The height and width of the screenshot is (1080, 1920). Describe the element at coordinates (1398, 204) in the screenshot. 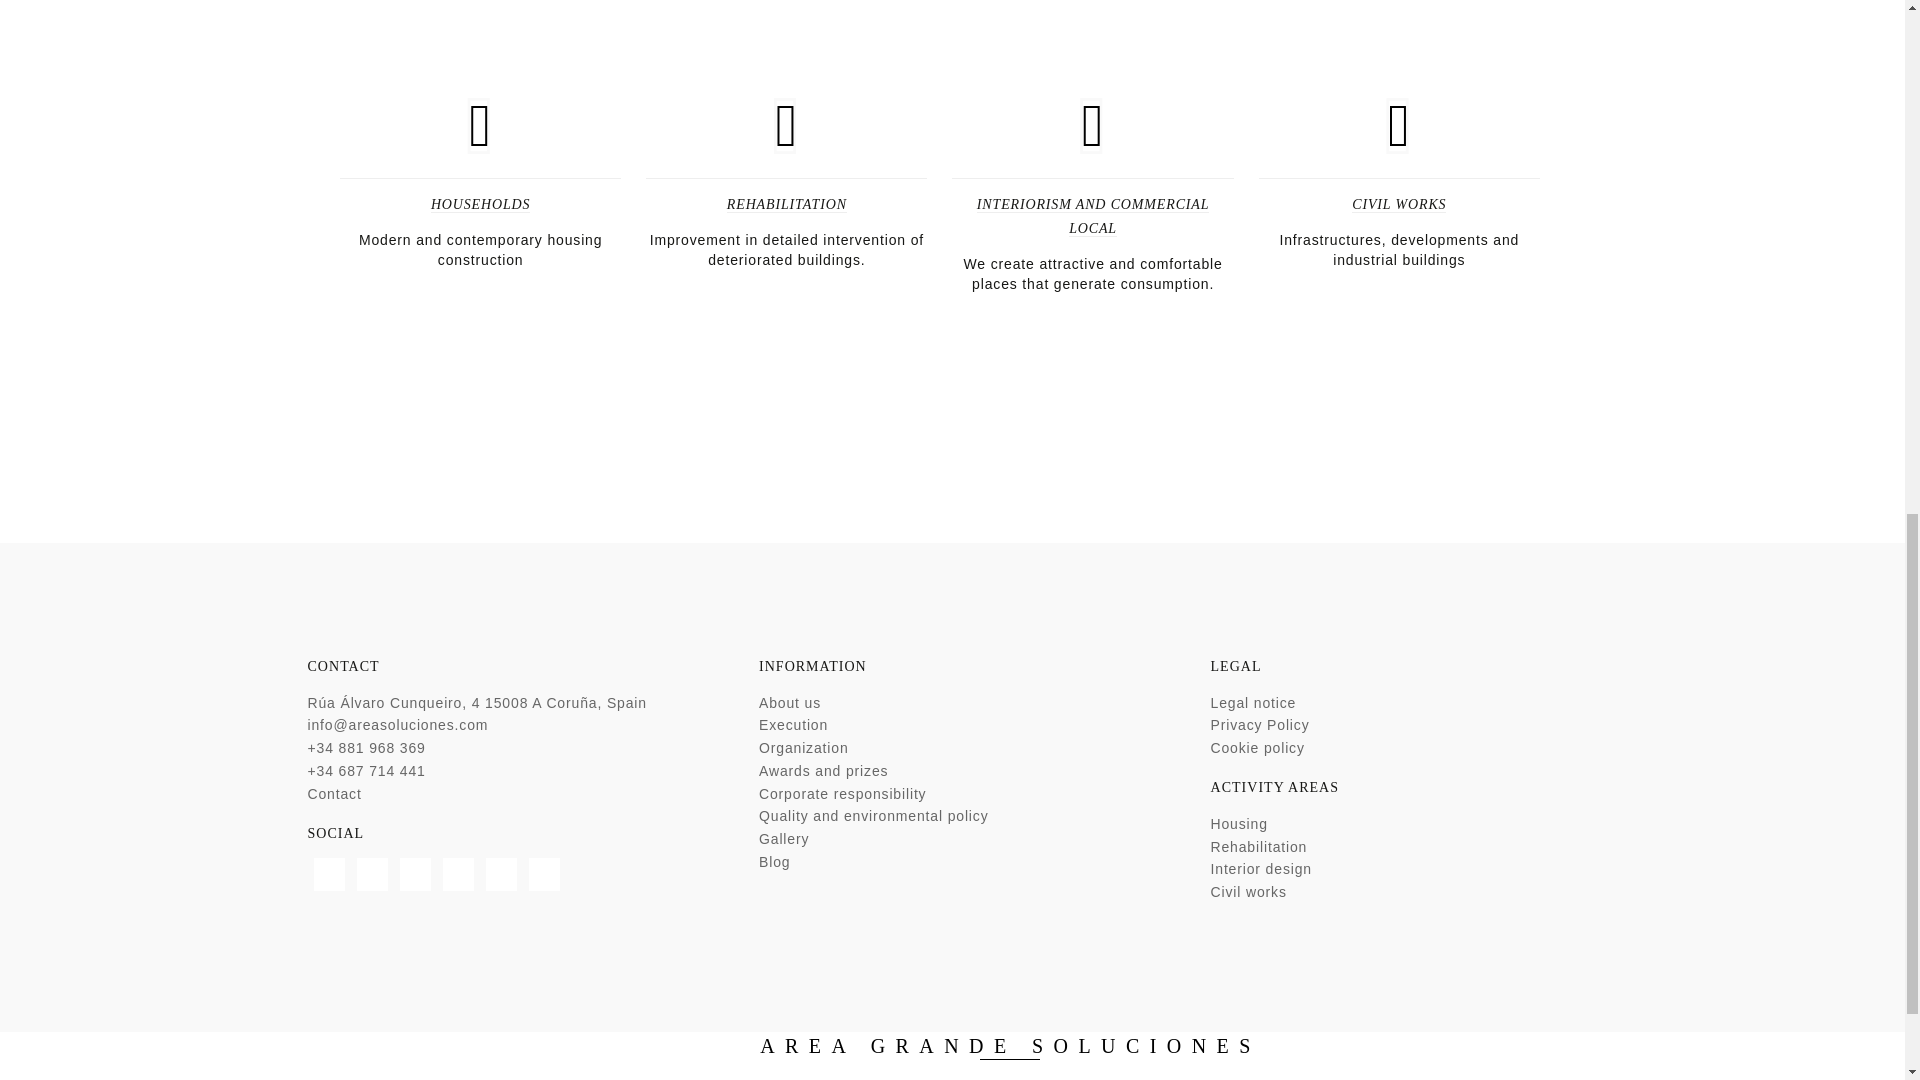

I see `CIVIL WORKS` at that location.